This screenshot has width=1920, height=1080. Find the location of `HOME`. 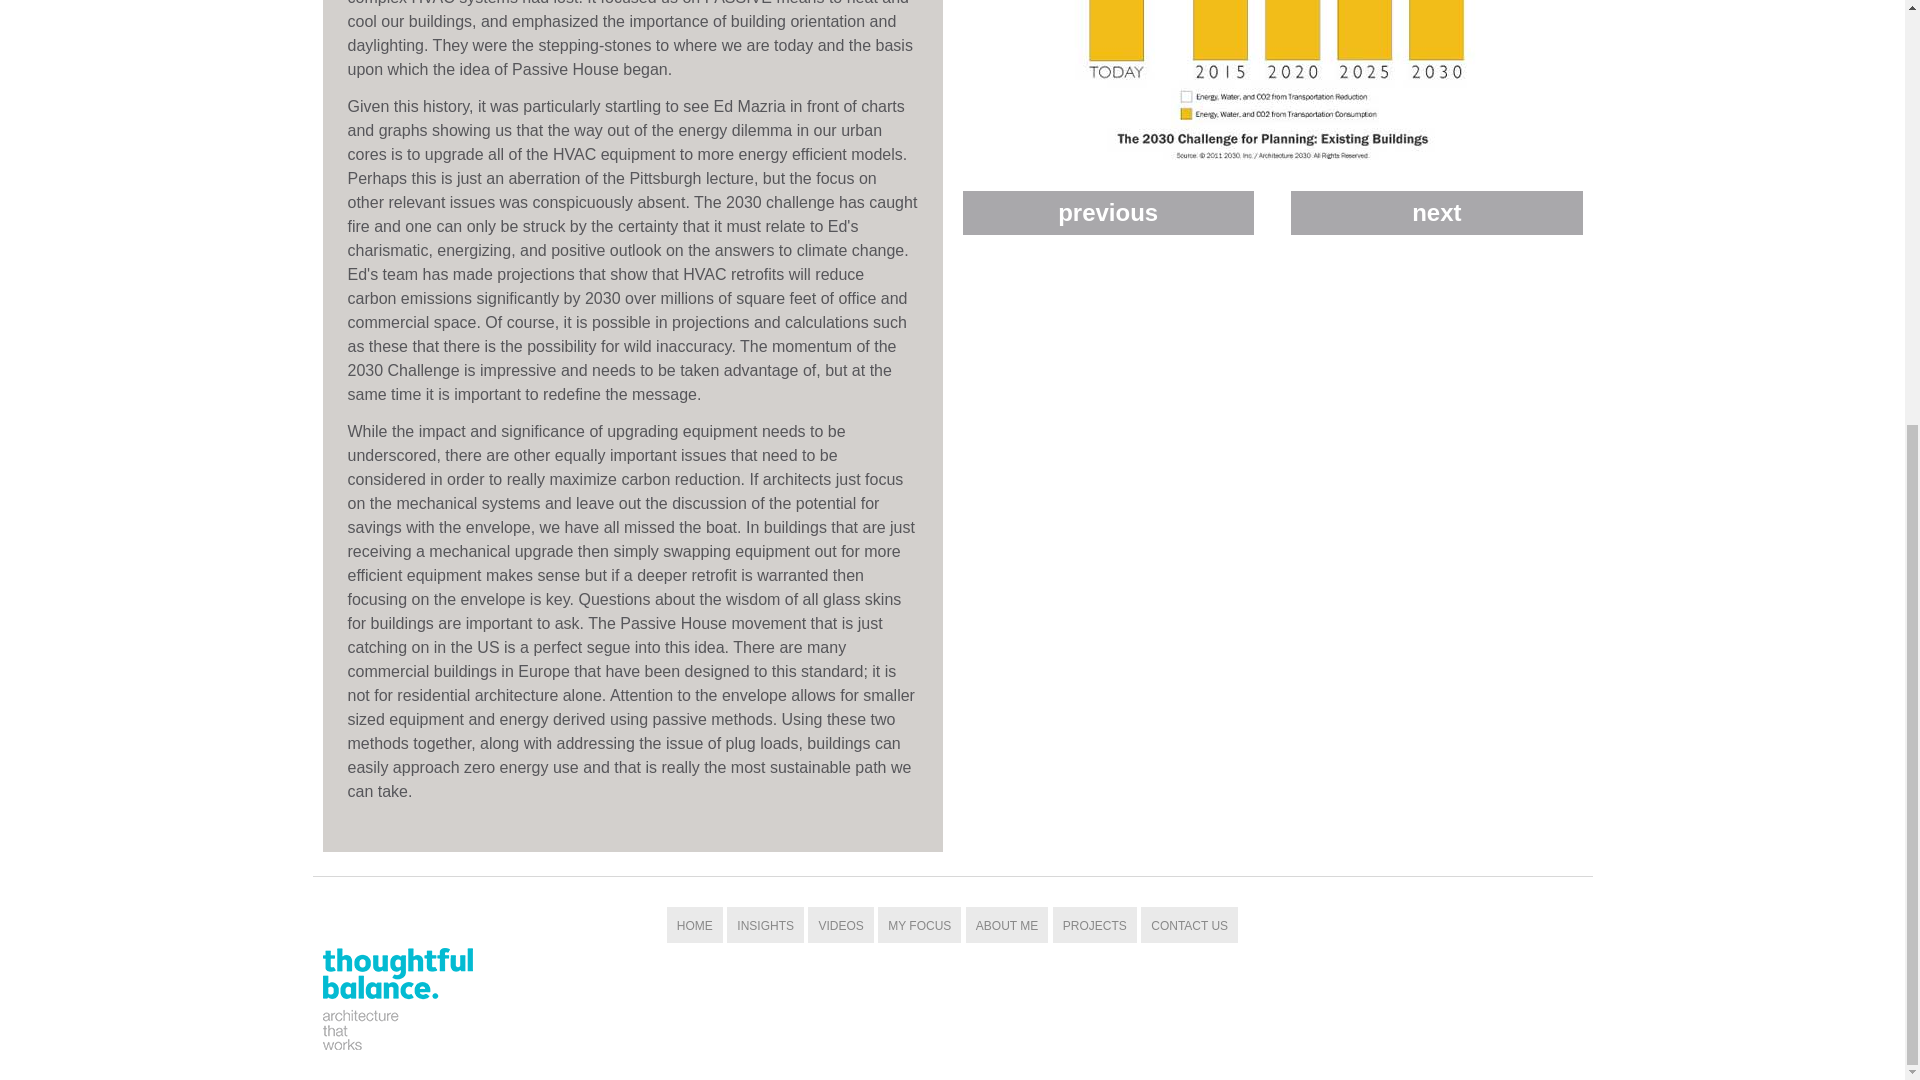

HOME is located at coordinates (694, 926).